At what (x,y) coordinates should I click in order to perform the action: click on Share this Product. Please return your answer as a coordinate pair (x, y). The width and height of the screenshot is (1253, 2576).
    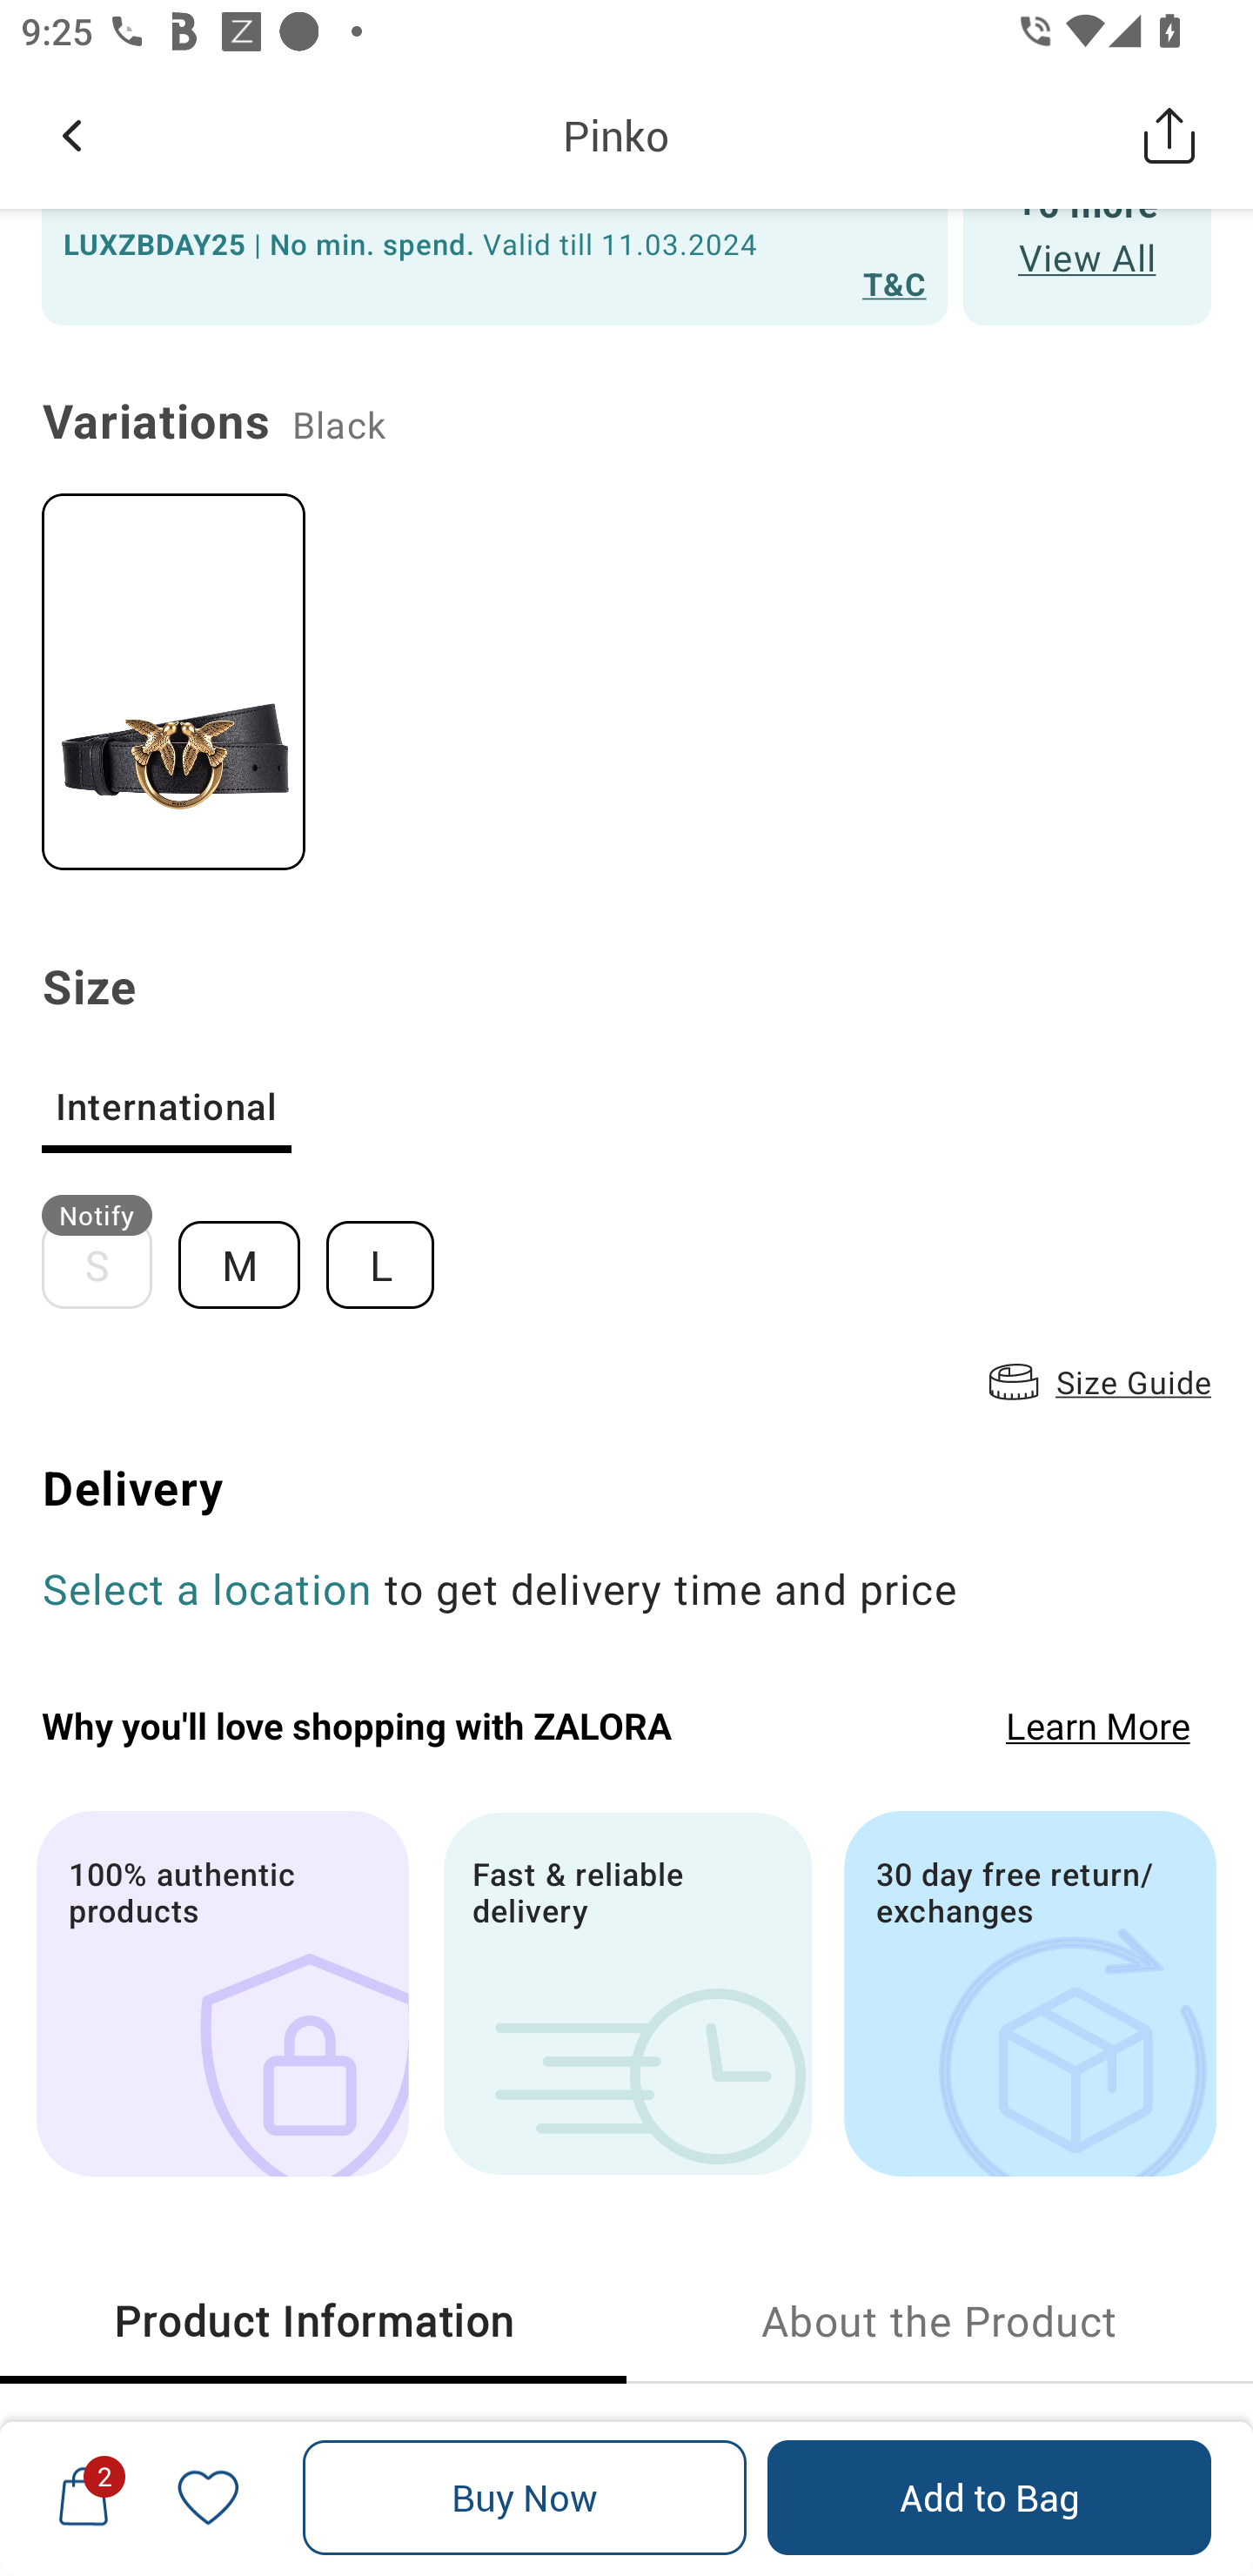
    Looking at the image, I should click on (1169, 135).